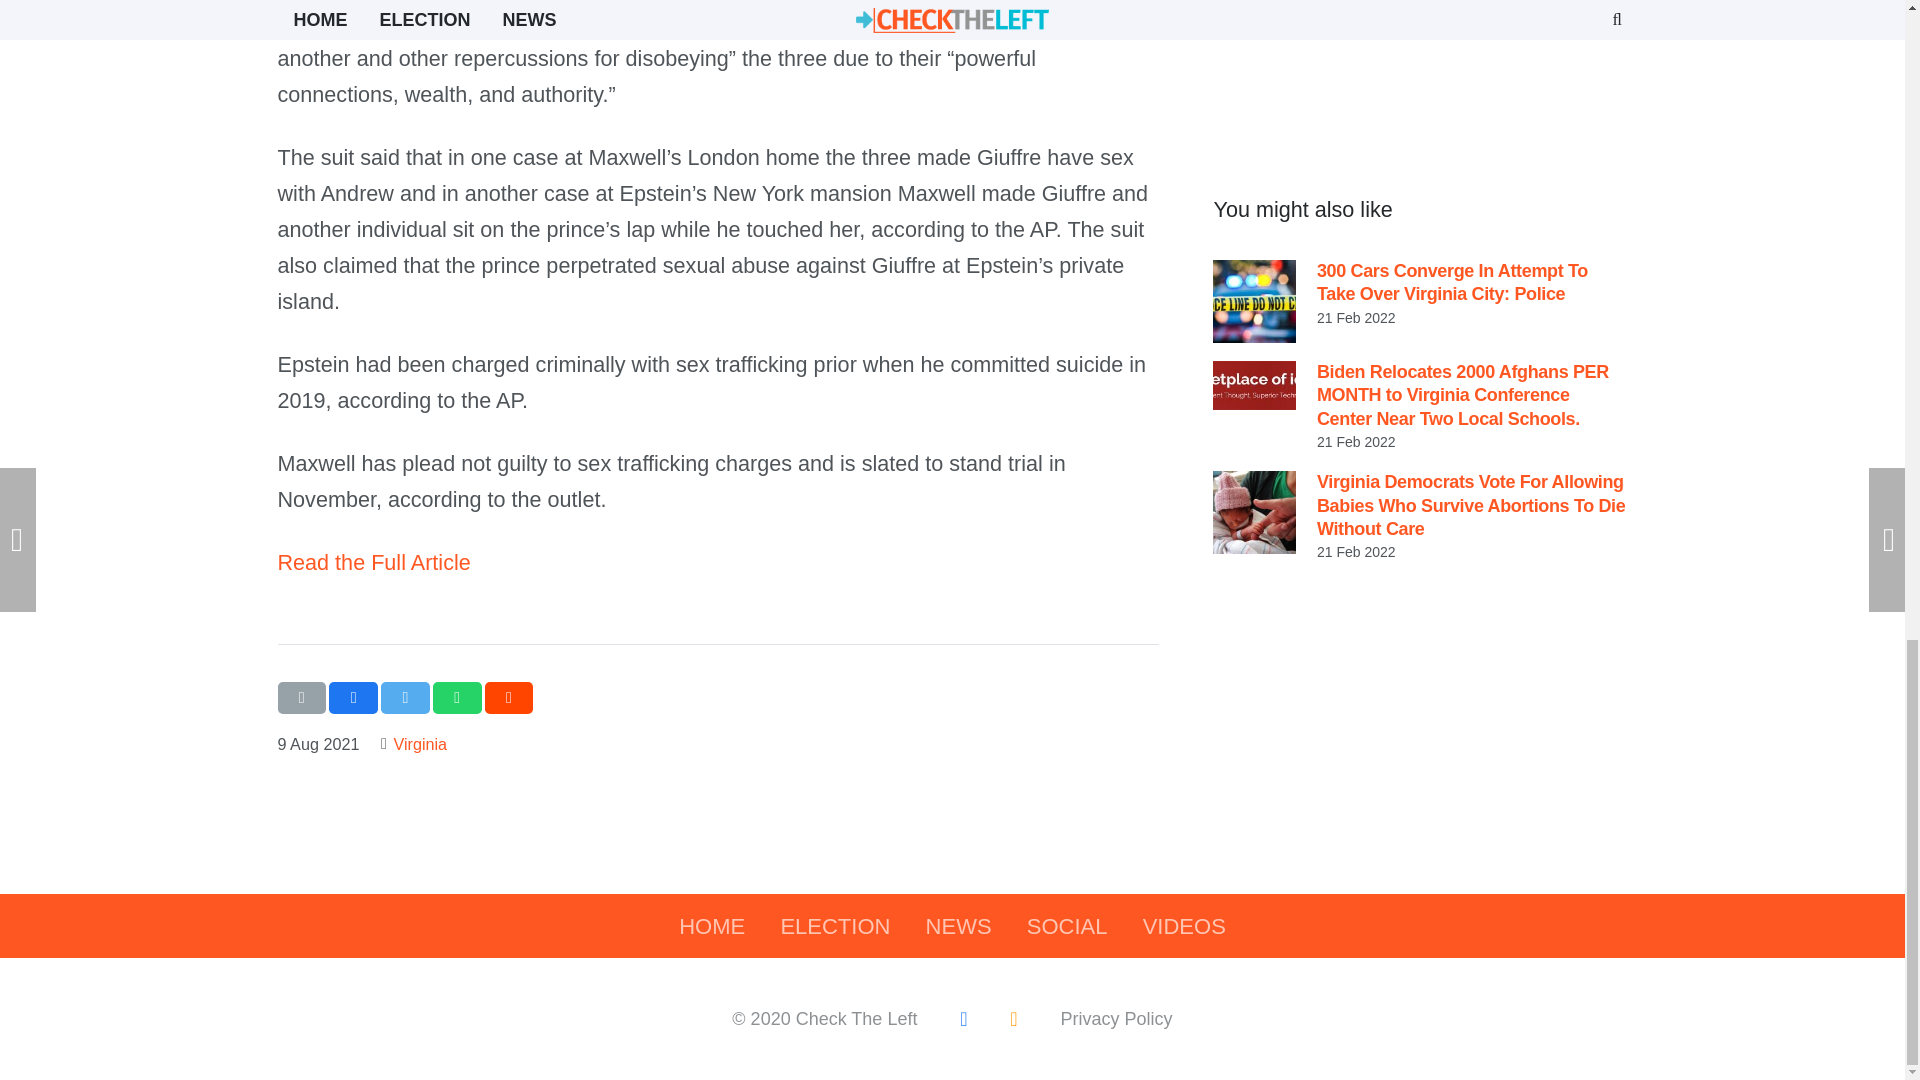  Describe the element at coordinates (302, 697) in the screenshot. I see `Email this` at that location.